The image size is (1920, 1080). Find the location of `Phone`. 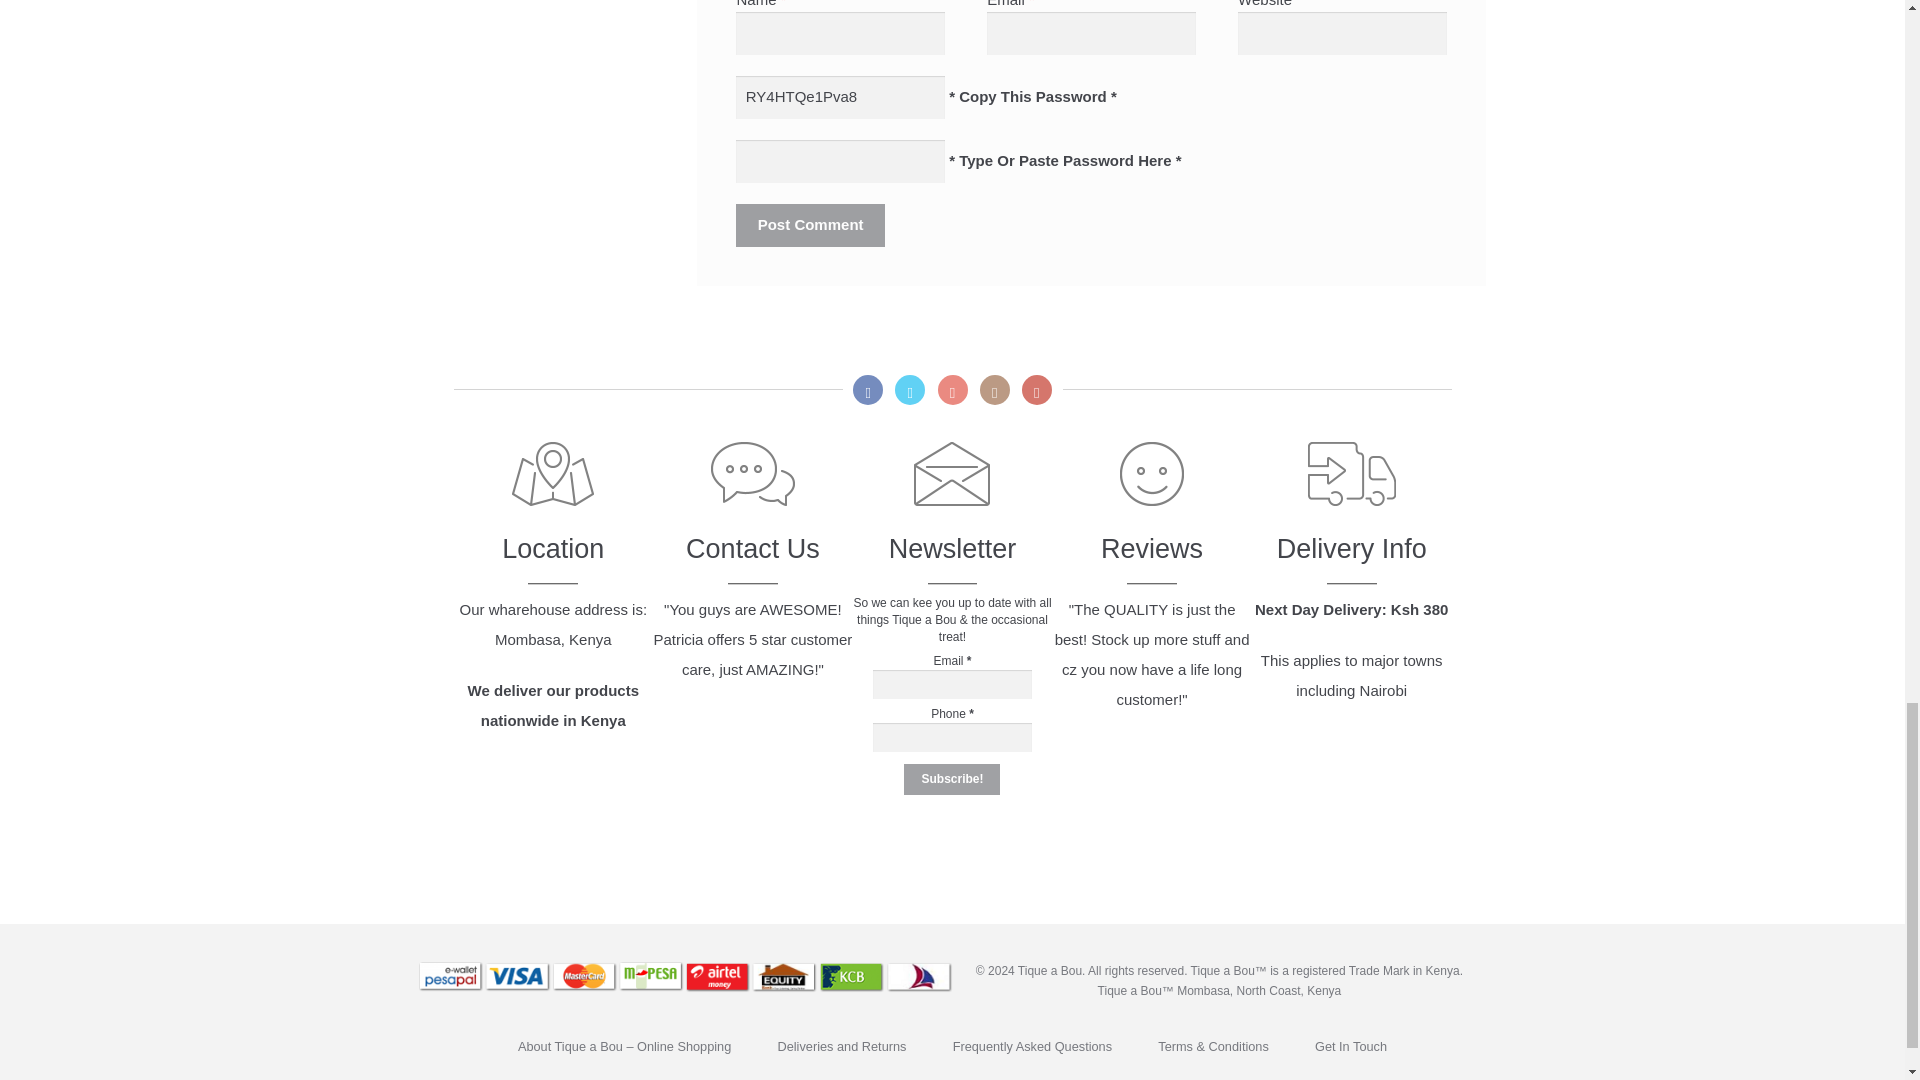

Phone is located at coordinates (952, 736).